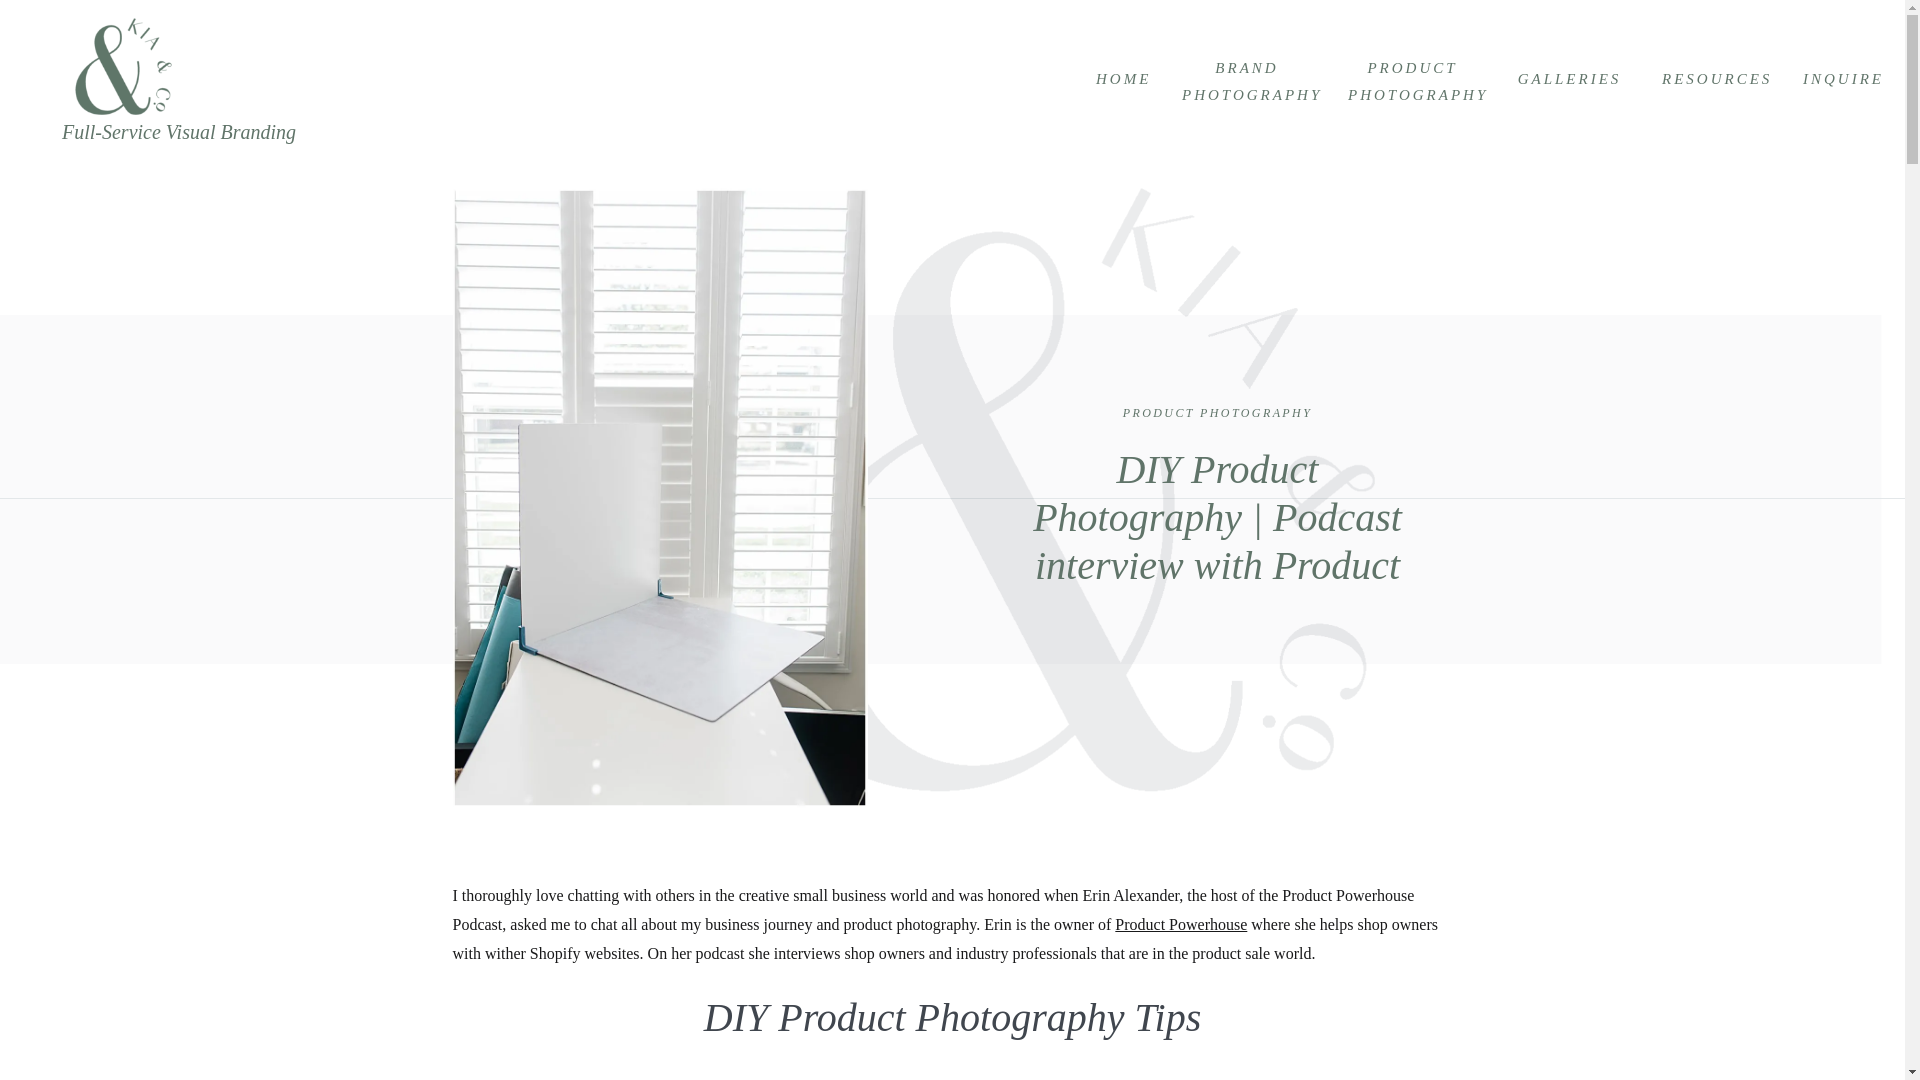 The image size is (1920, 1080). I want to click on Product Powerhouse, so click(1180, 924).